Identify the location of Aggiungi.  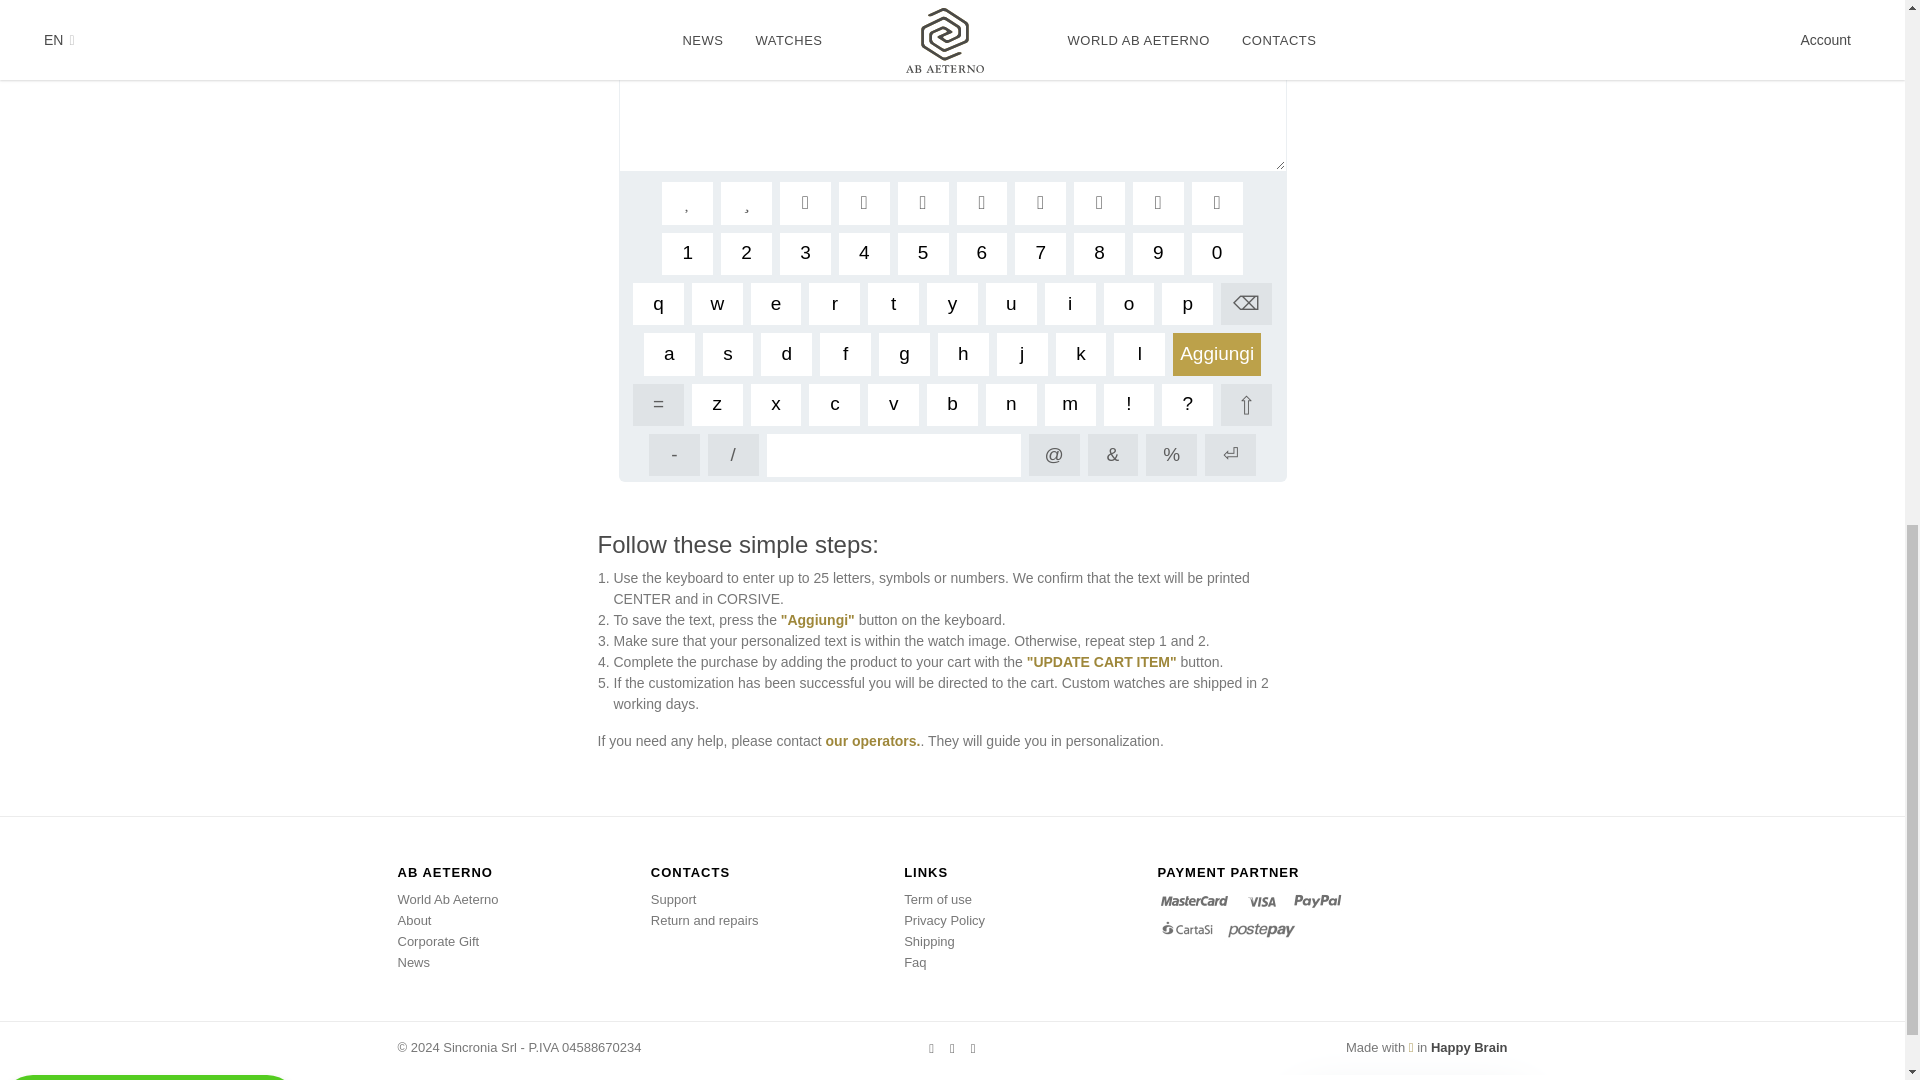
(1217, 353).